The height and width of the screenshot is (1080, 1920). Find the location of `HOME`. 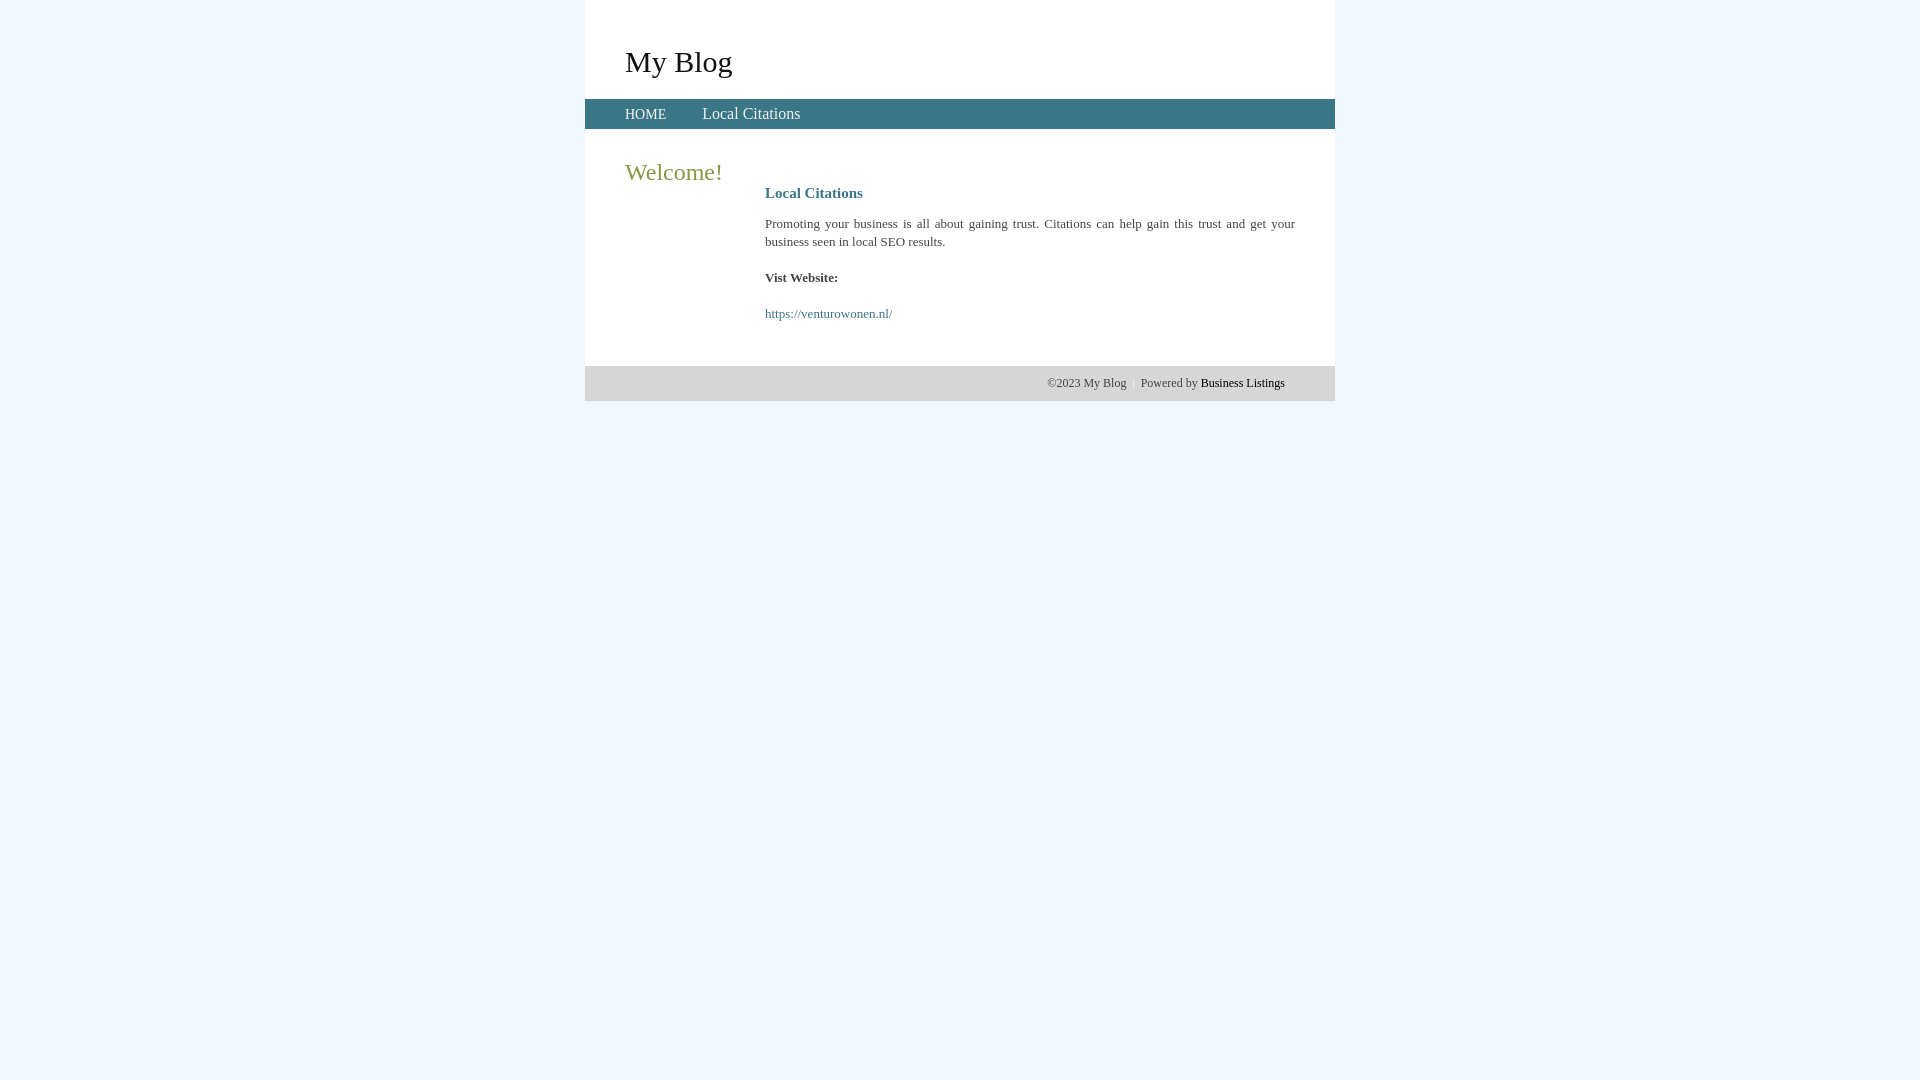

HOME is located at coordinates (646, 114).